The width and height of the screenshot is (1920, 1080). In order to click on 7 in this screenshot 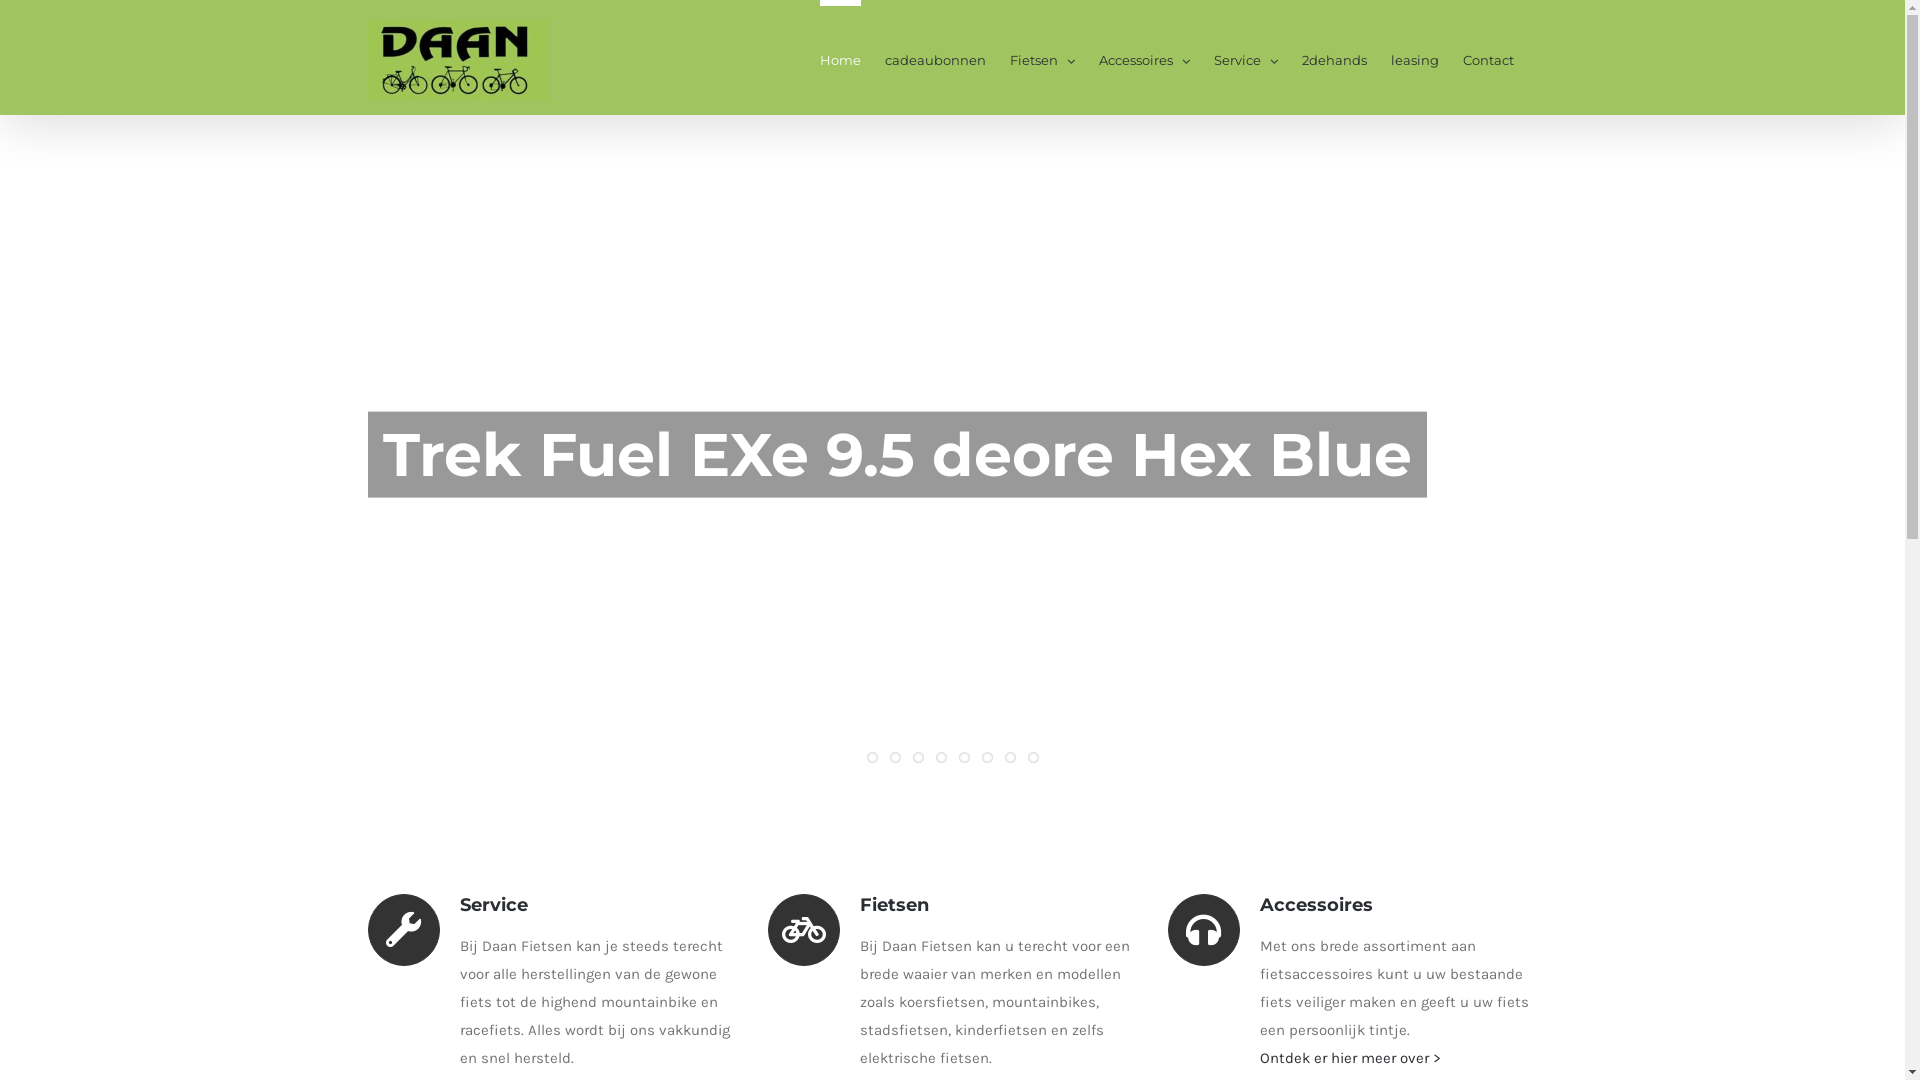, I will do `click(1010, 758)`.